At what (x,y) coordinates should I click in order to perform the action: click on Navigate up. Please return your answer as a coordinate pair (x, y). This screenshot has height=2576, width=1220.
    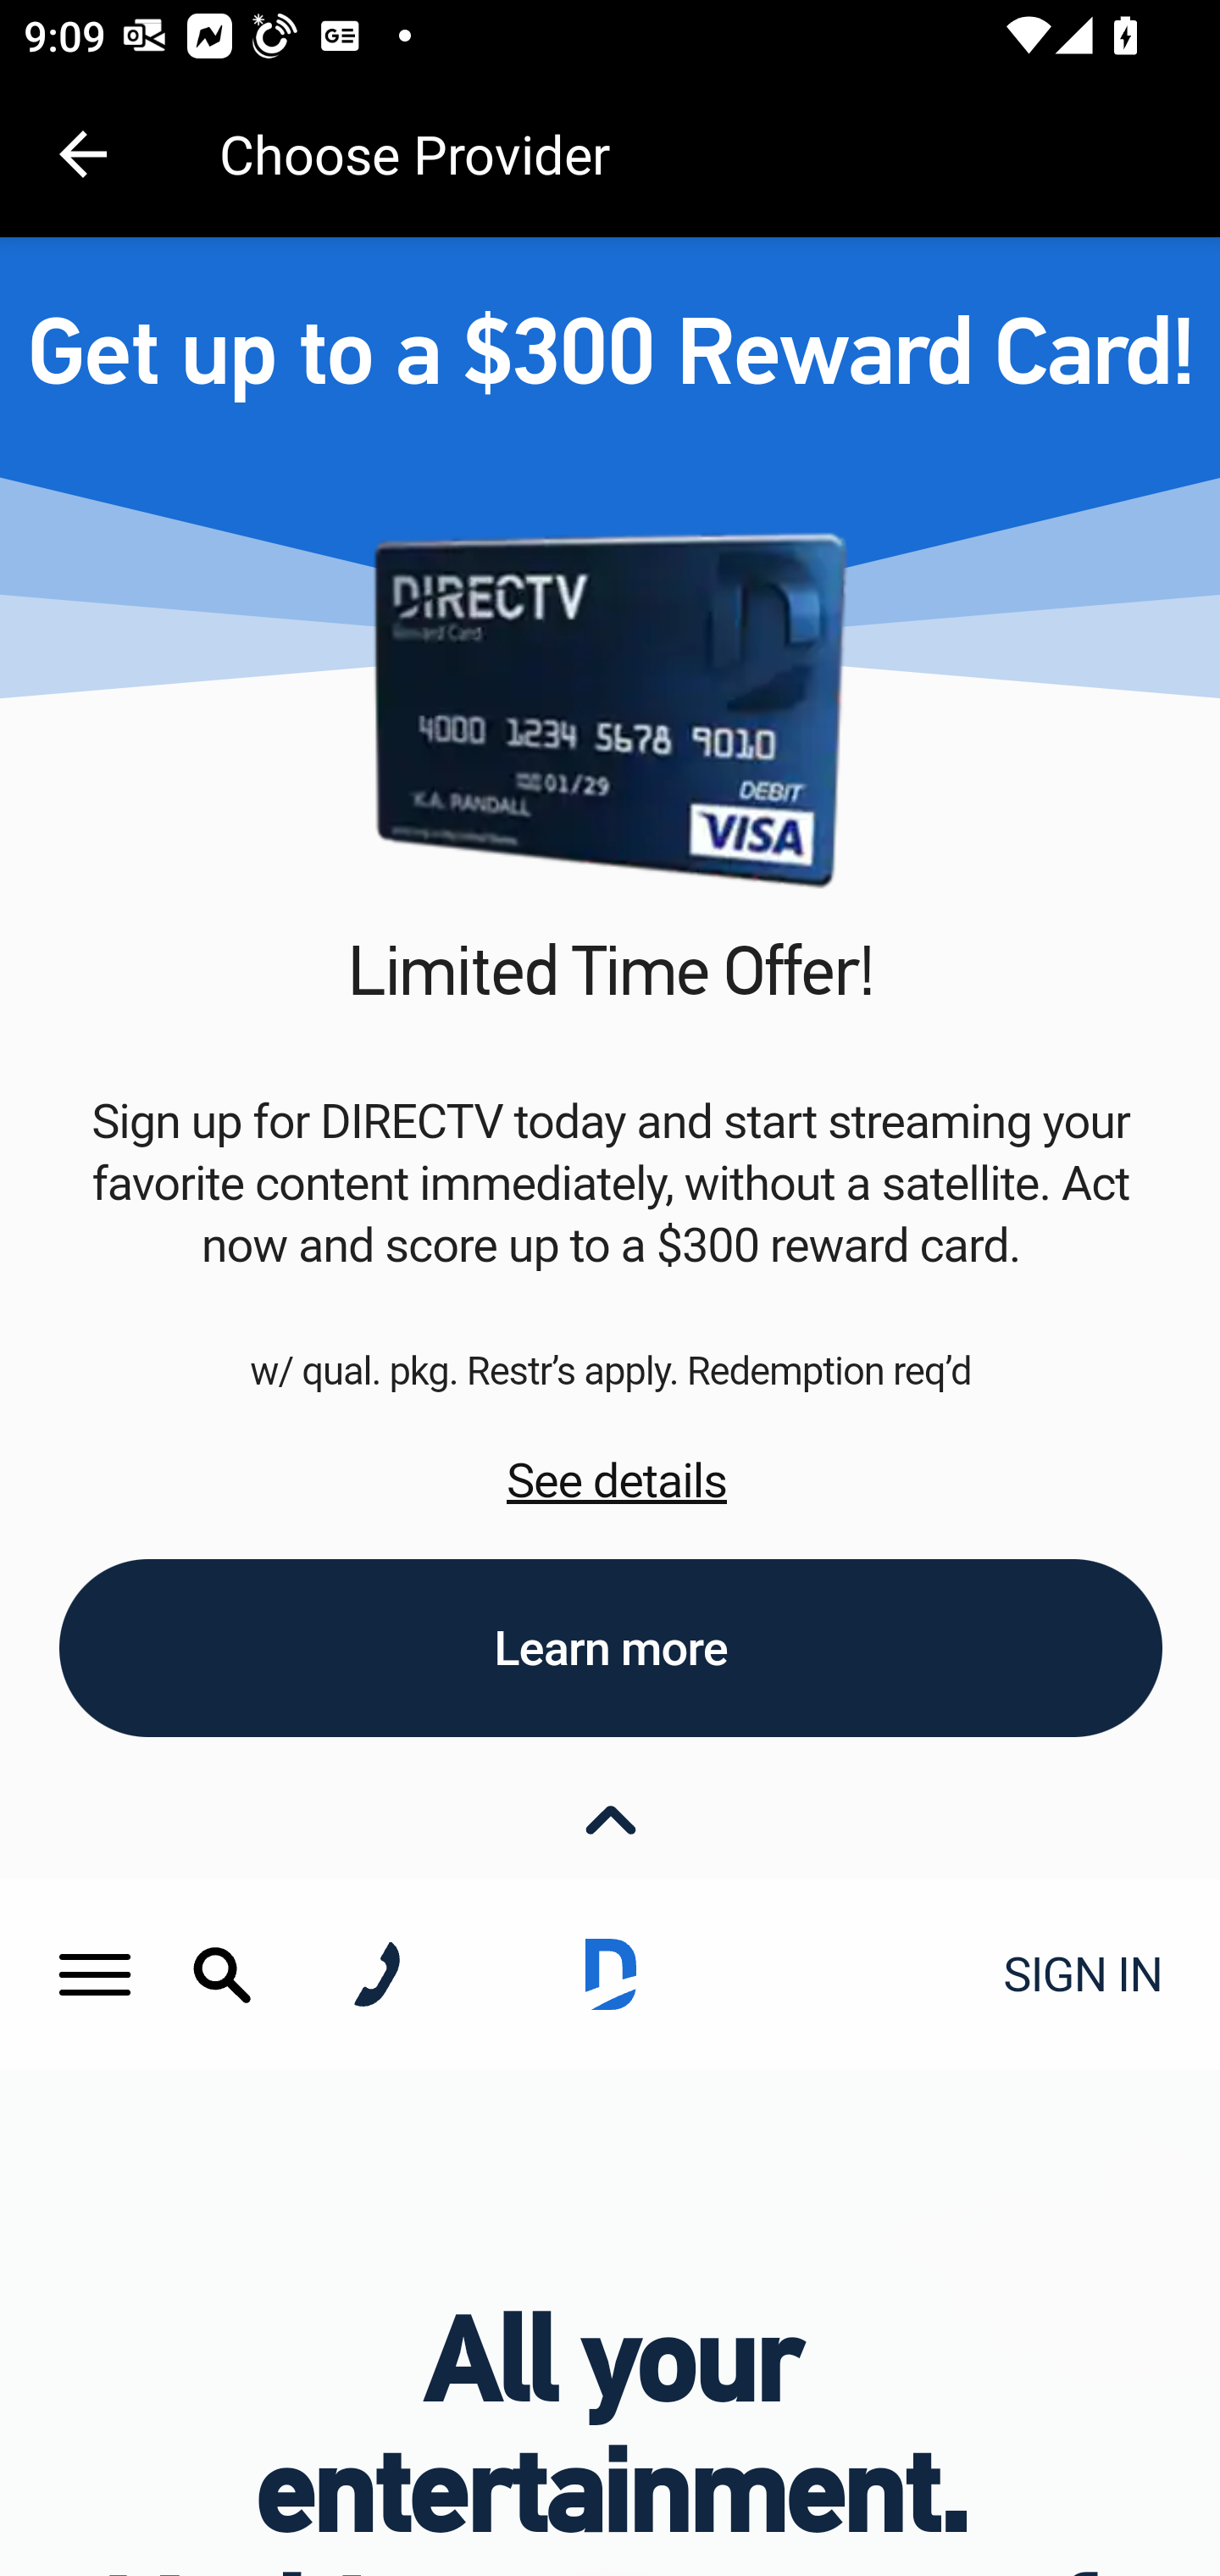
    Looking at the image, I should click on (83, 154).